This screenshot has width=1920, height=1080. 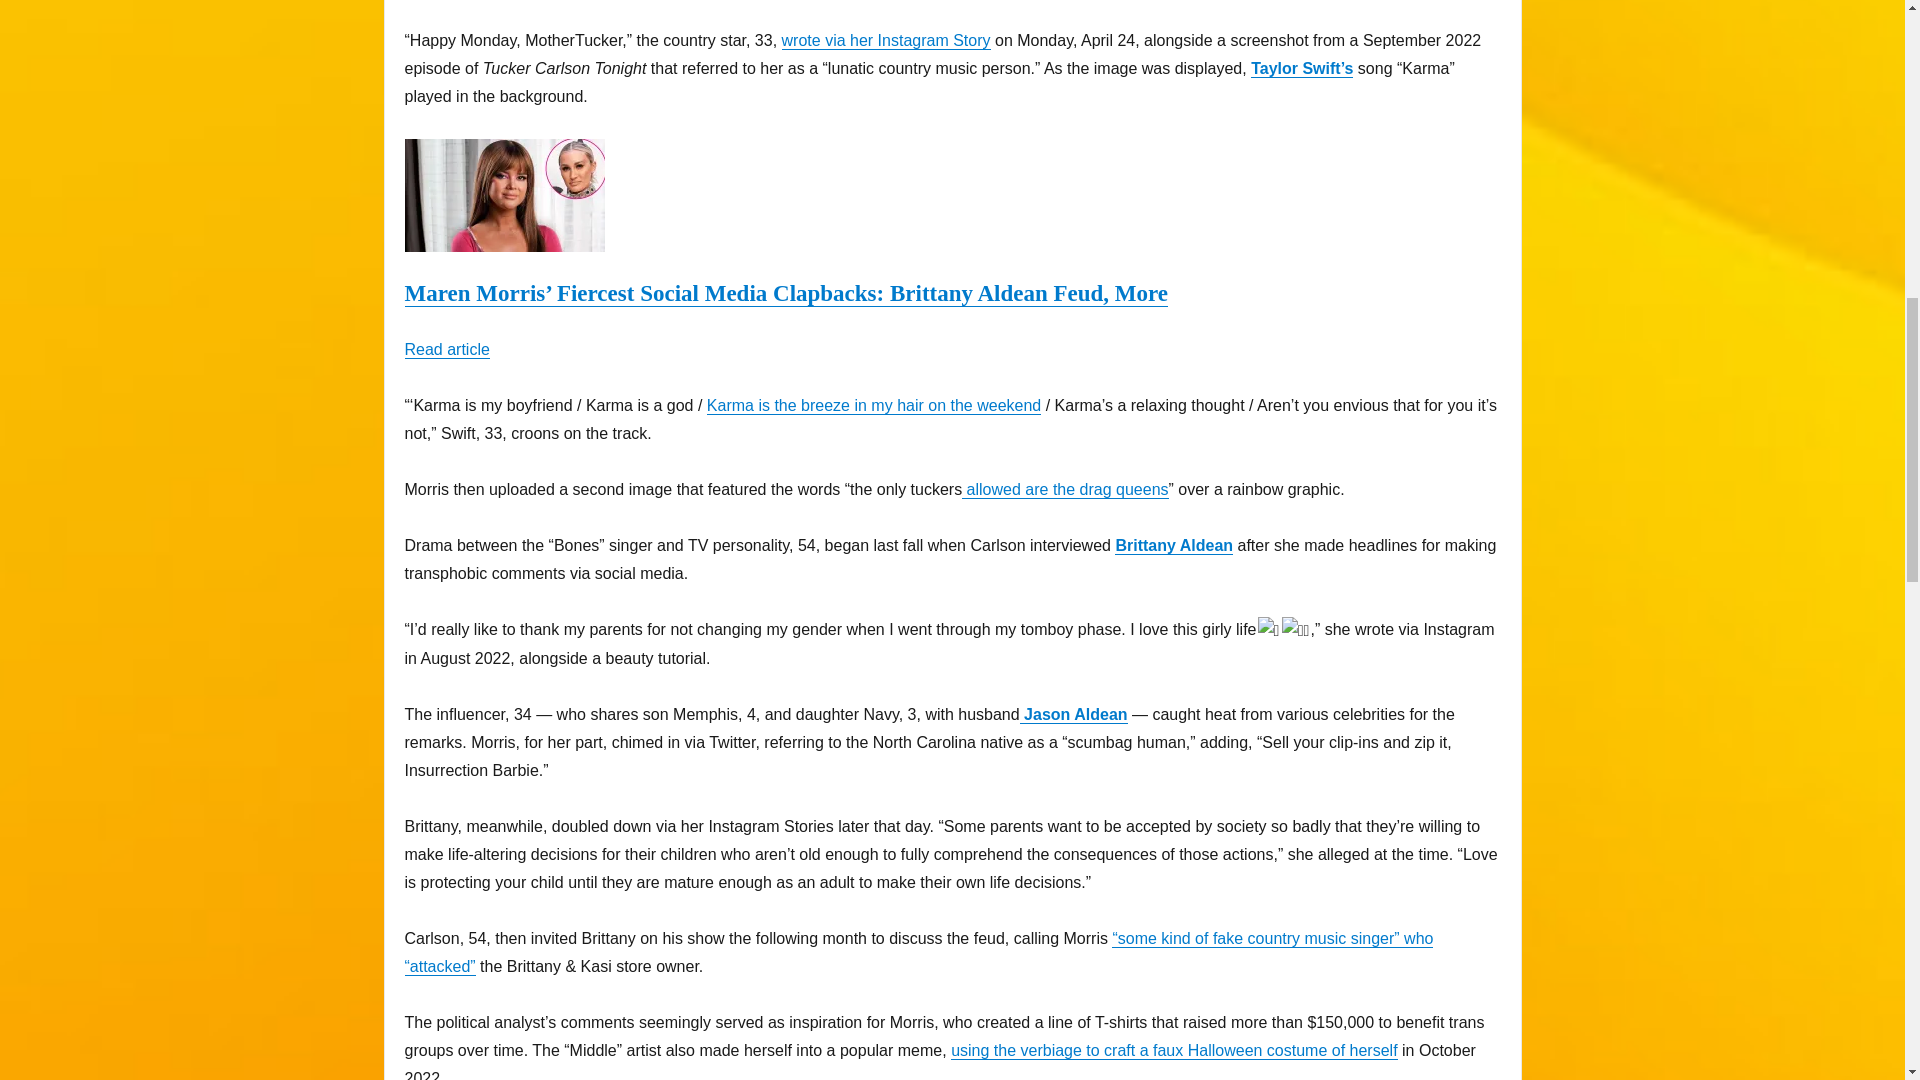 What do you see at coordinates (873, 405) in the screenshot?
I see `Karma is the breeze in my hair on the weekend` at bounding box center [873, 405].